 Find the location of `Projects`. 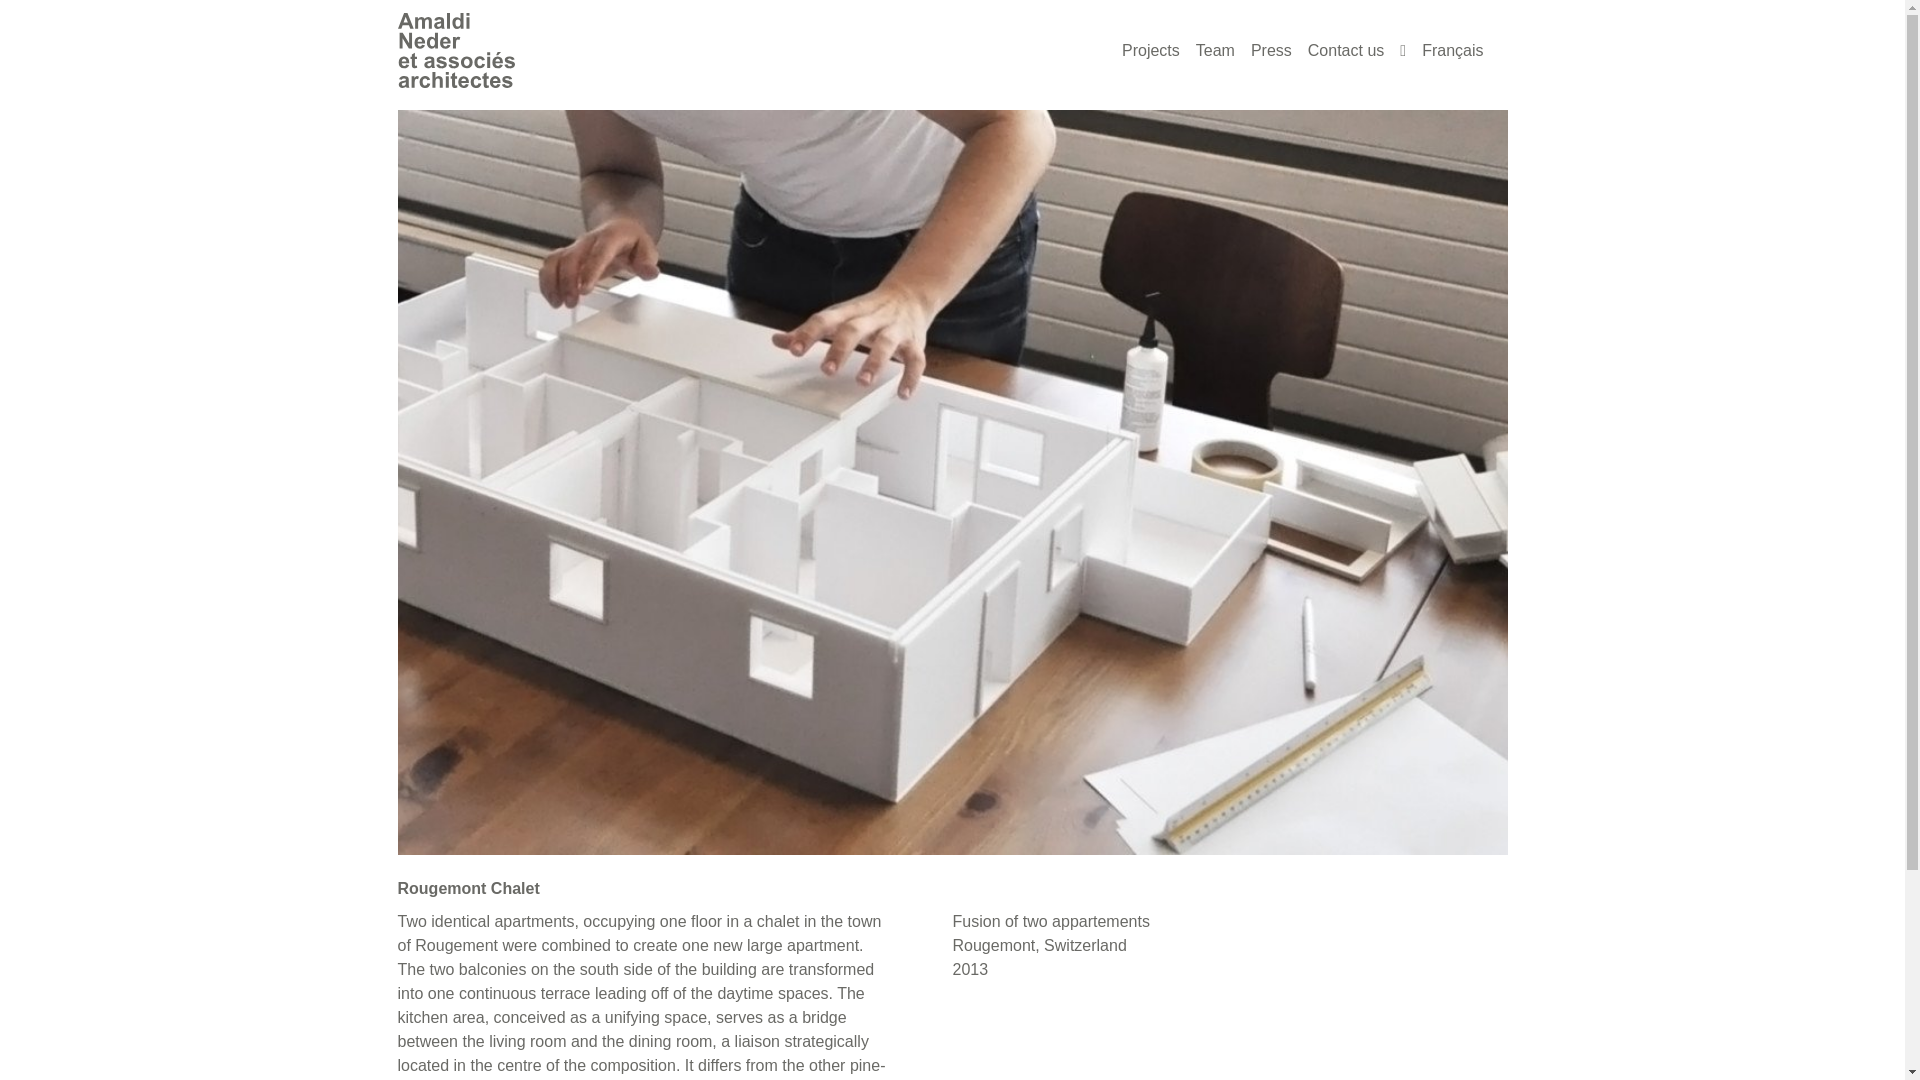

Projects is located at coordinates (1150, 50).